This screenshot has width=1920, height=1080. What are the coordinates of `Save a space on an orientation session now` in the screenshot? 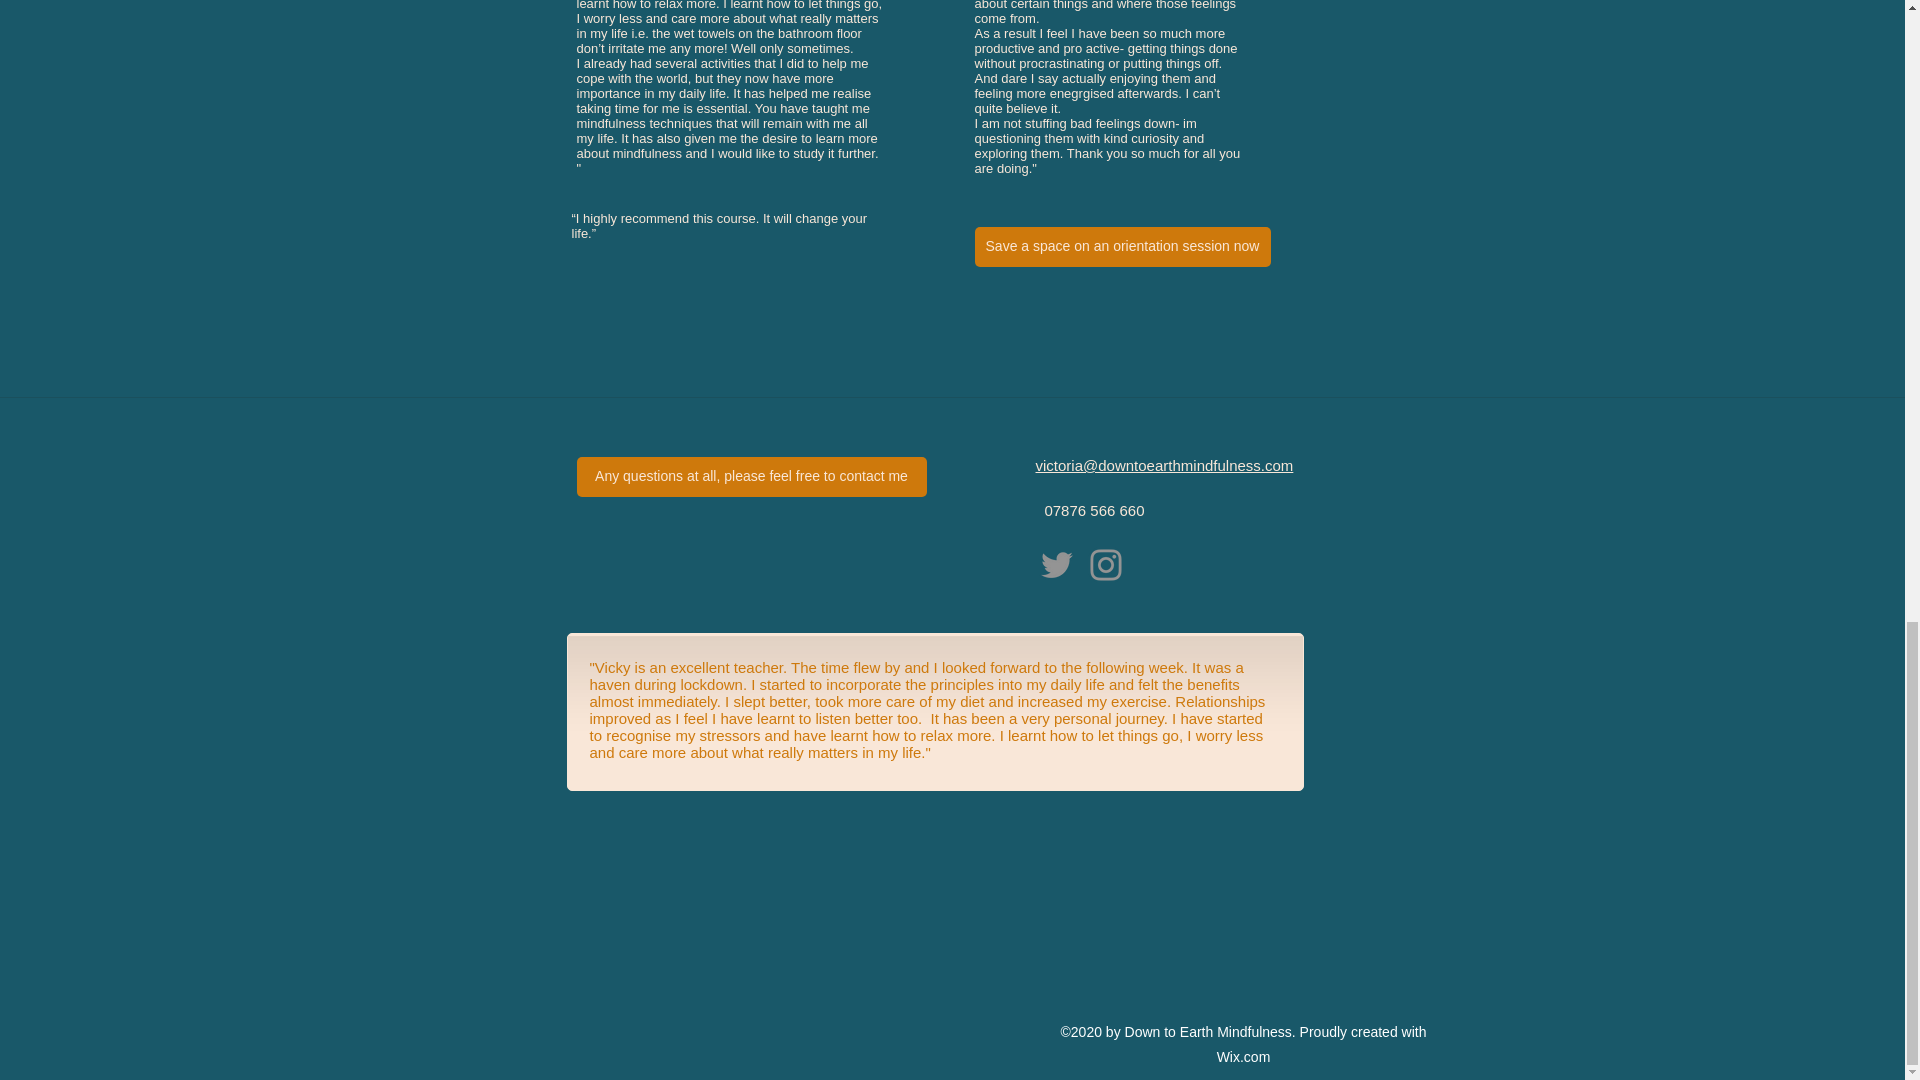 It's located at (1121, 246).